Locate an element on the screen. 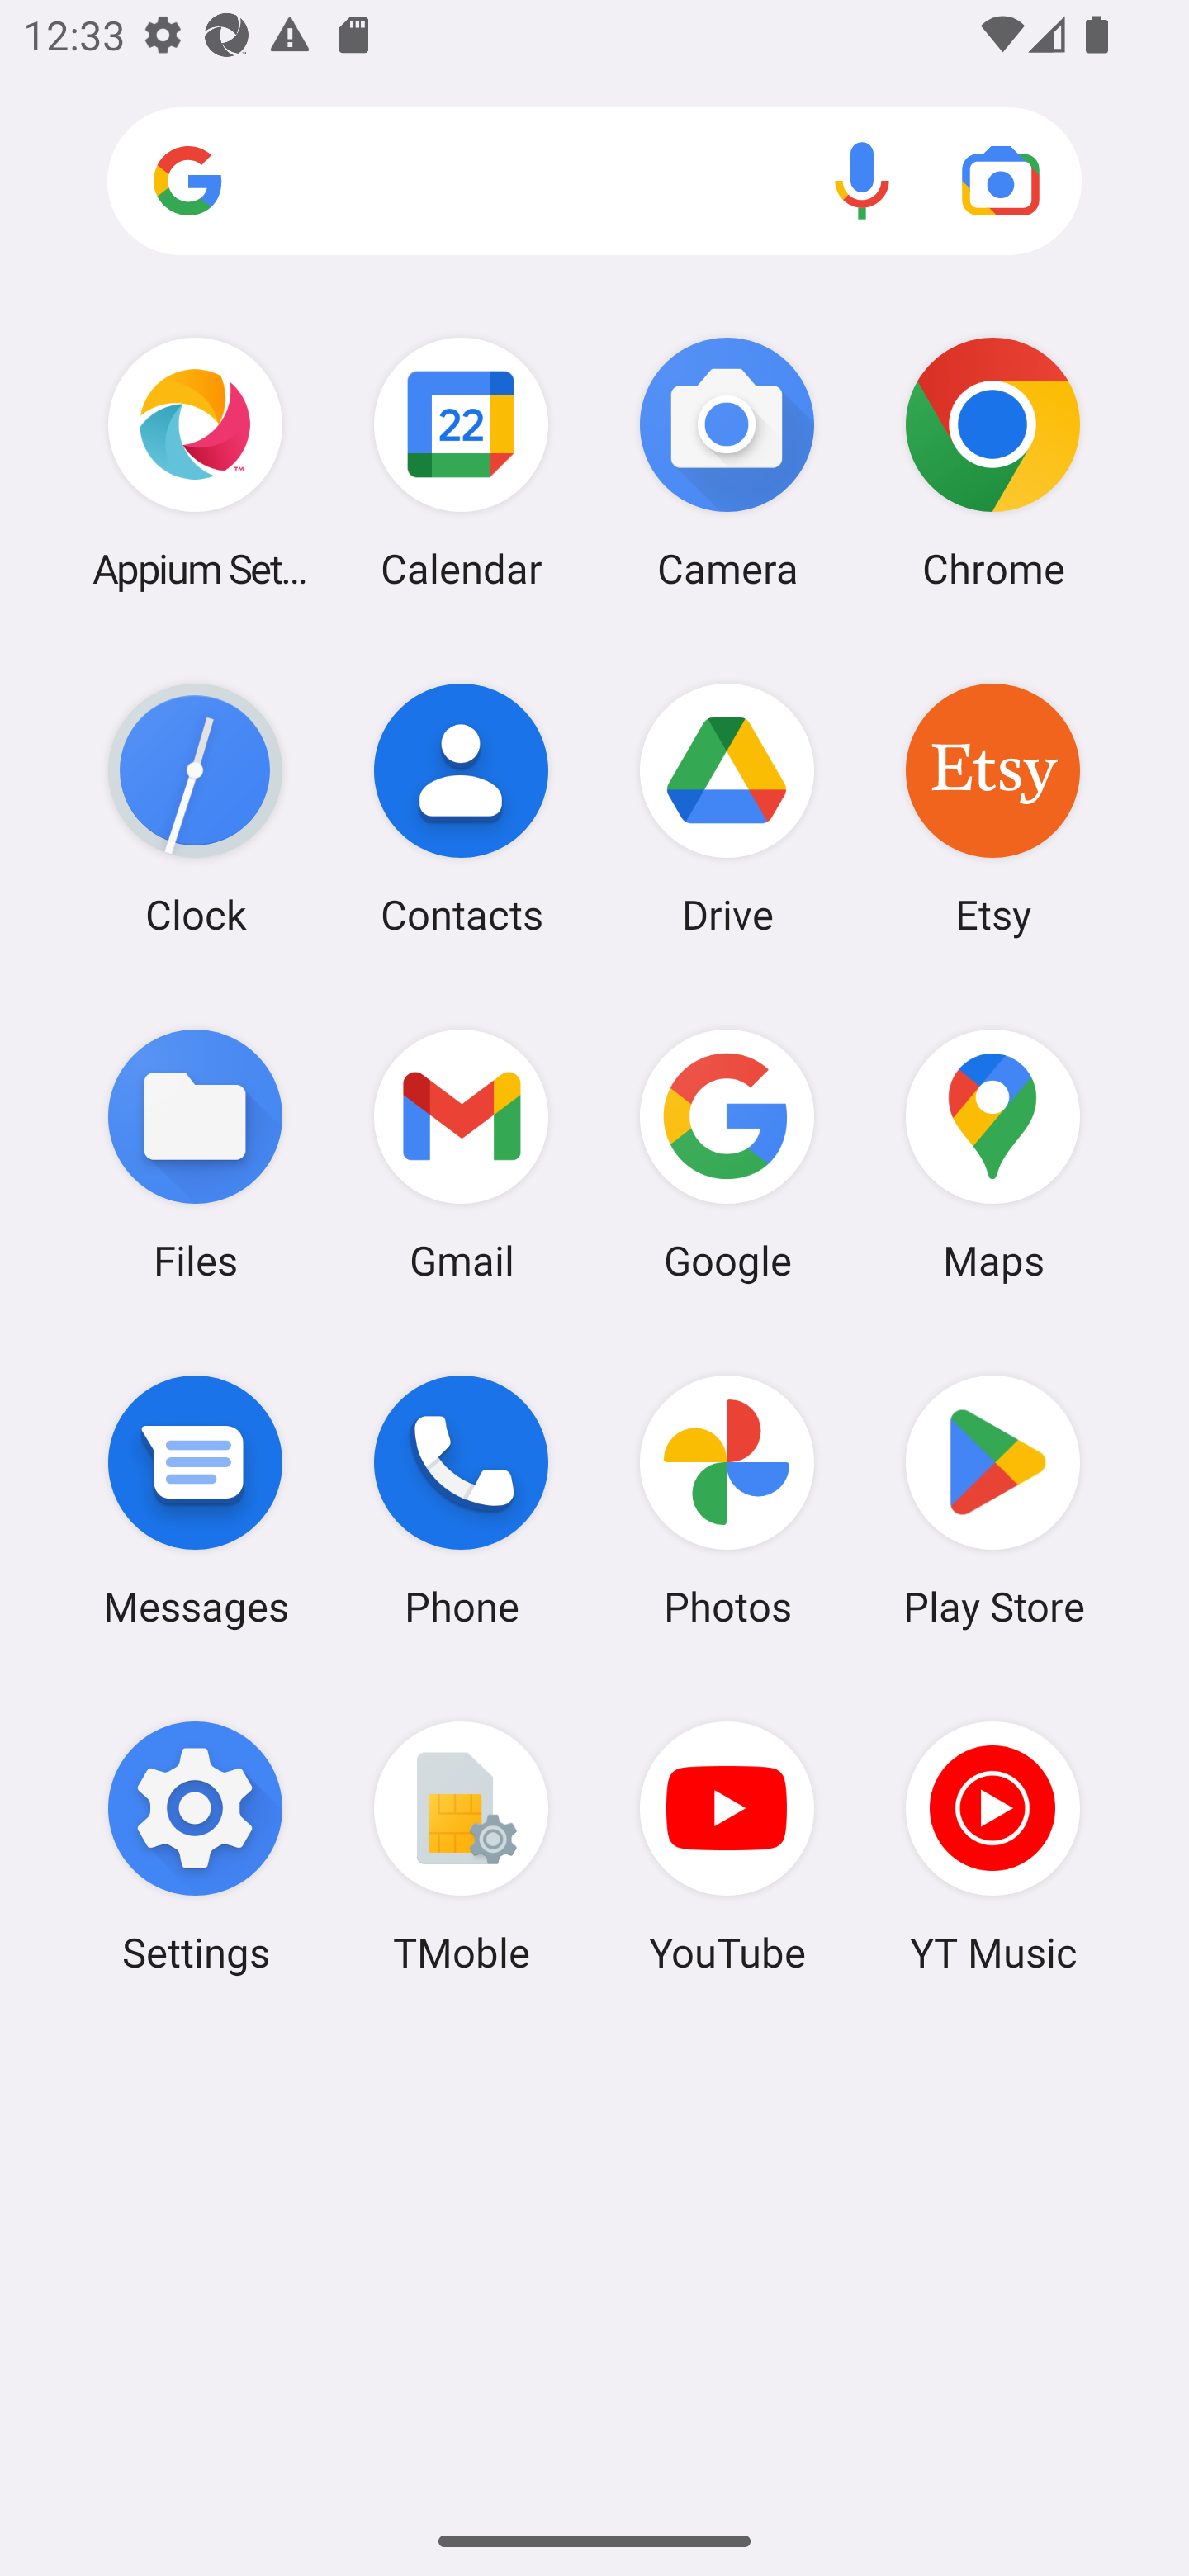 This screenshot has height=2576, width=1189. Play Store is located at coordinates (992, 1500).